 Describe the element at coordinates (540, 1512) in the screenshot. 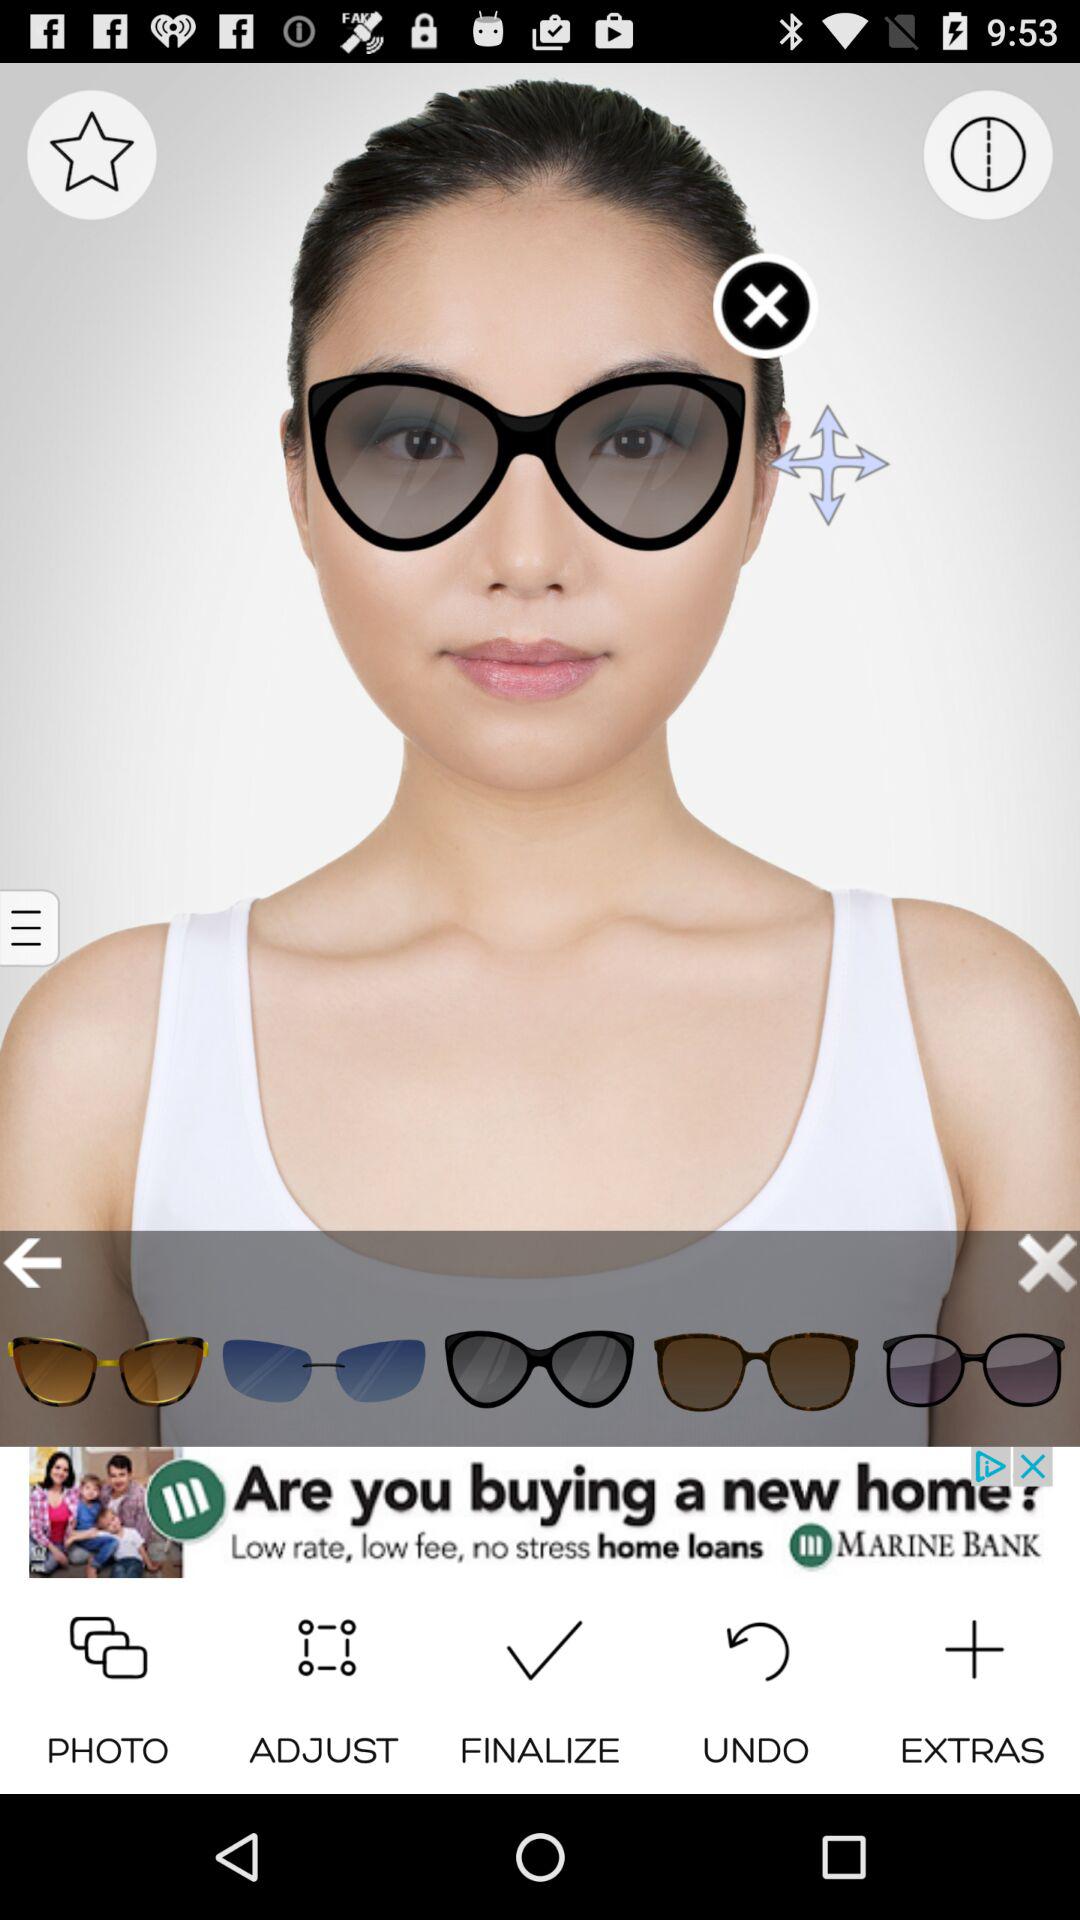

I see `adventisment page` at that location.